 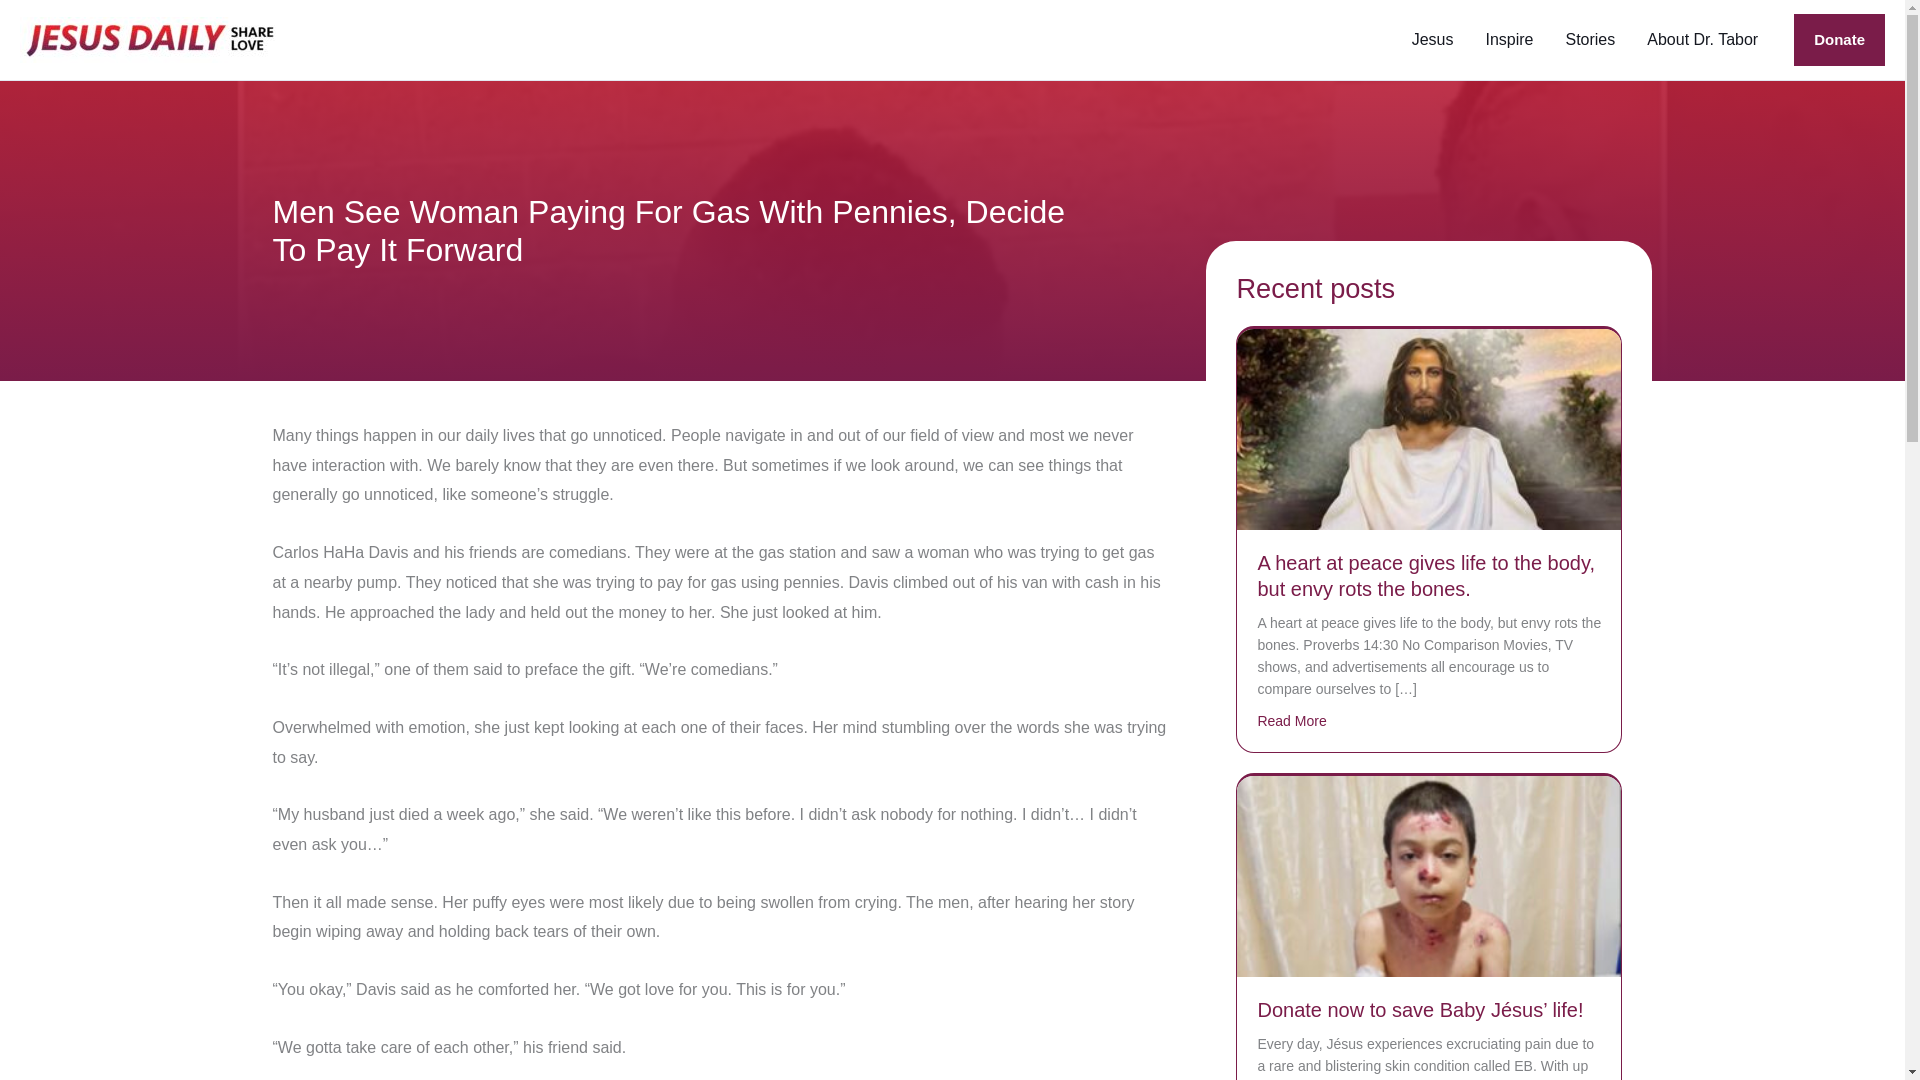 I want to click on Read More, so click(x=1292, y=720).